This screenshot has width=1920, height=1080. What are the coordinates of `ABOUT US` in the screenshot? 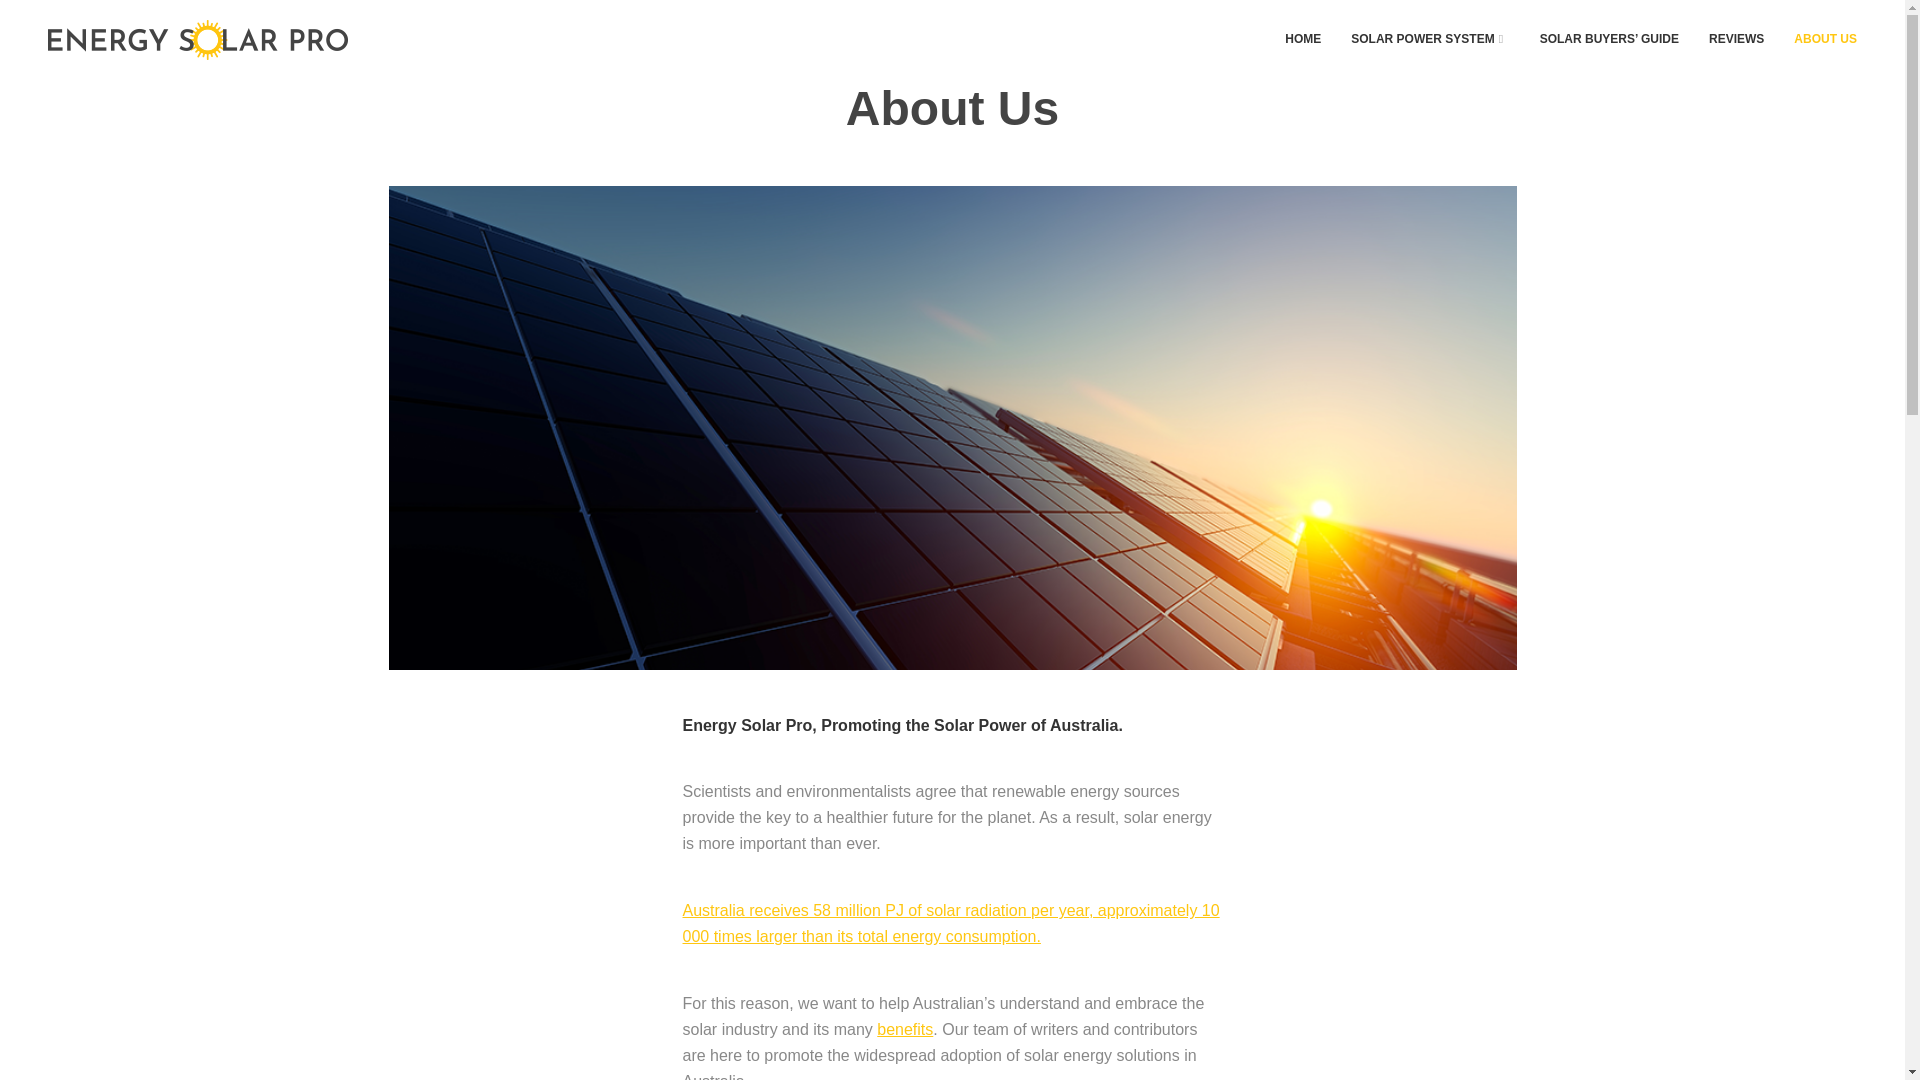 It's located at (1824, 40).